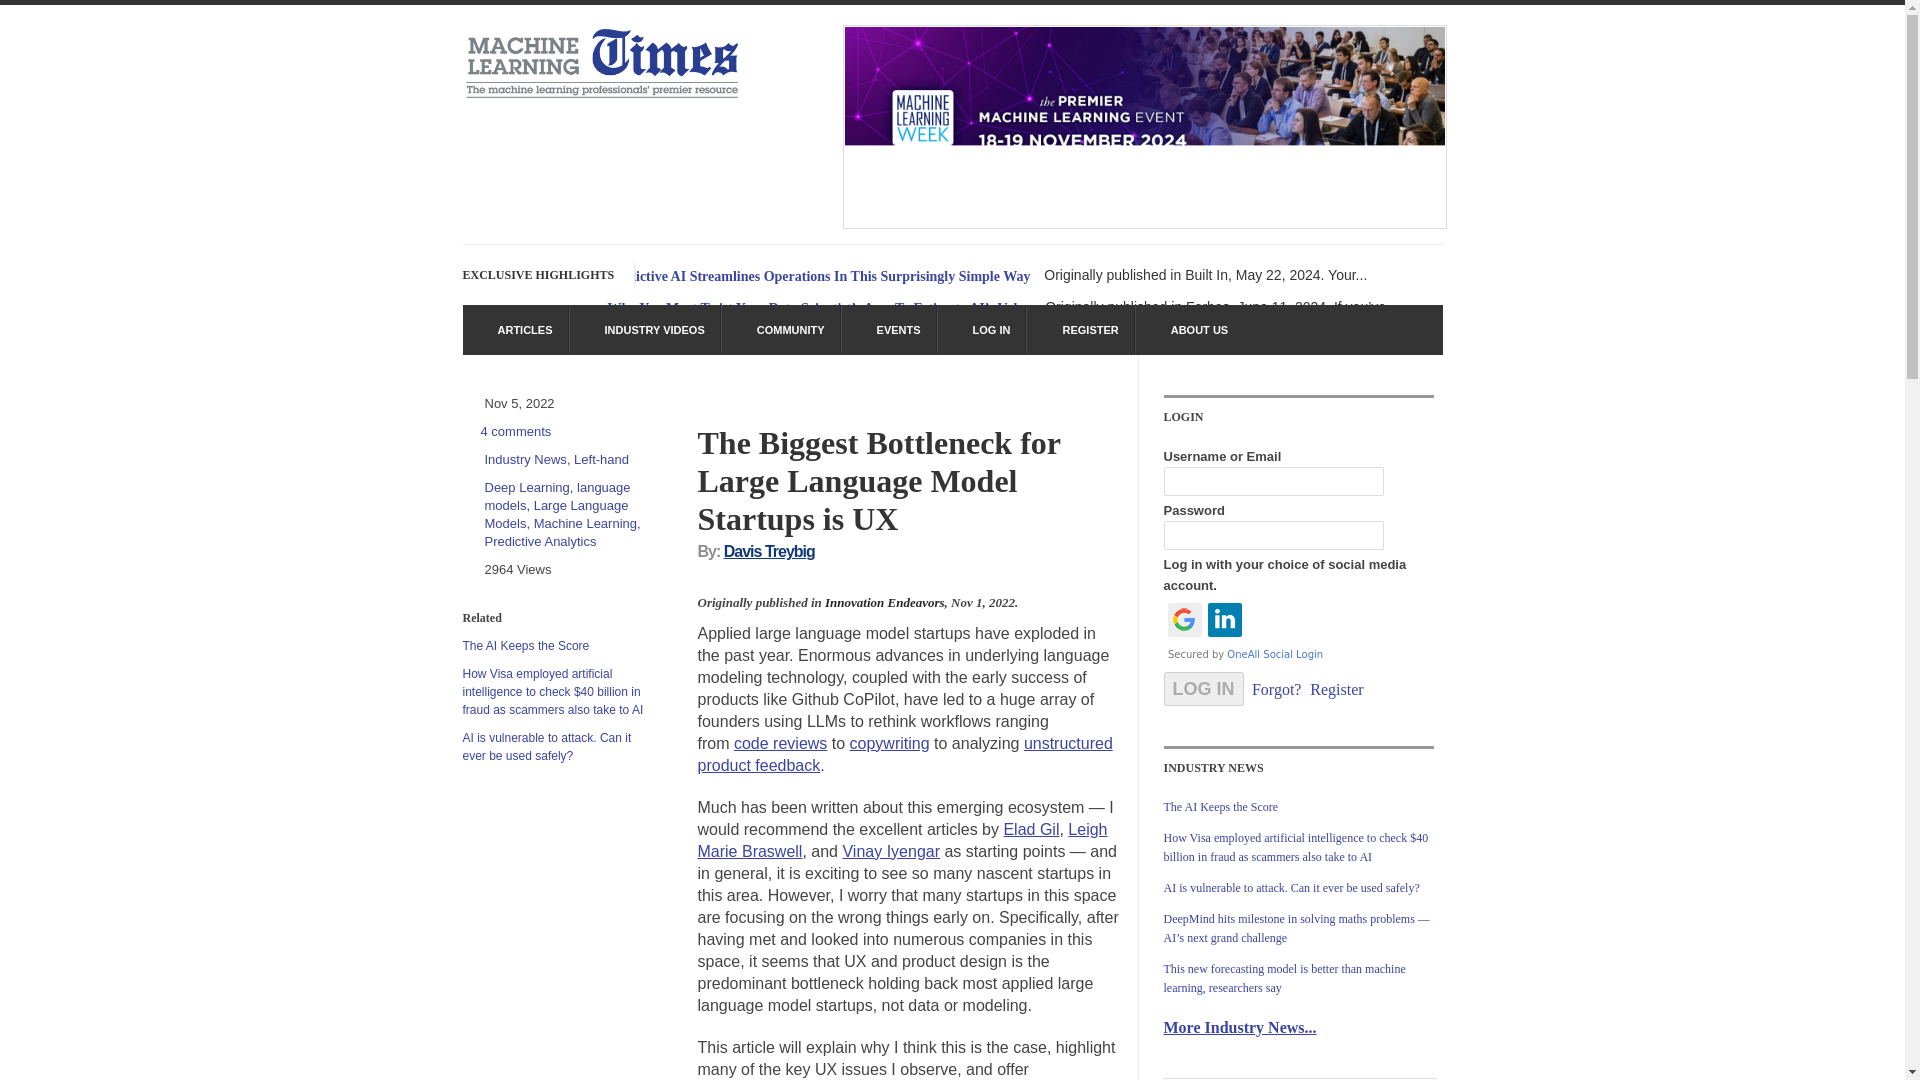  I want to click on AI is vulnerable to attack. Can it ever be used safely?, so click(546, 746).